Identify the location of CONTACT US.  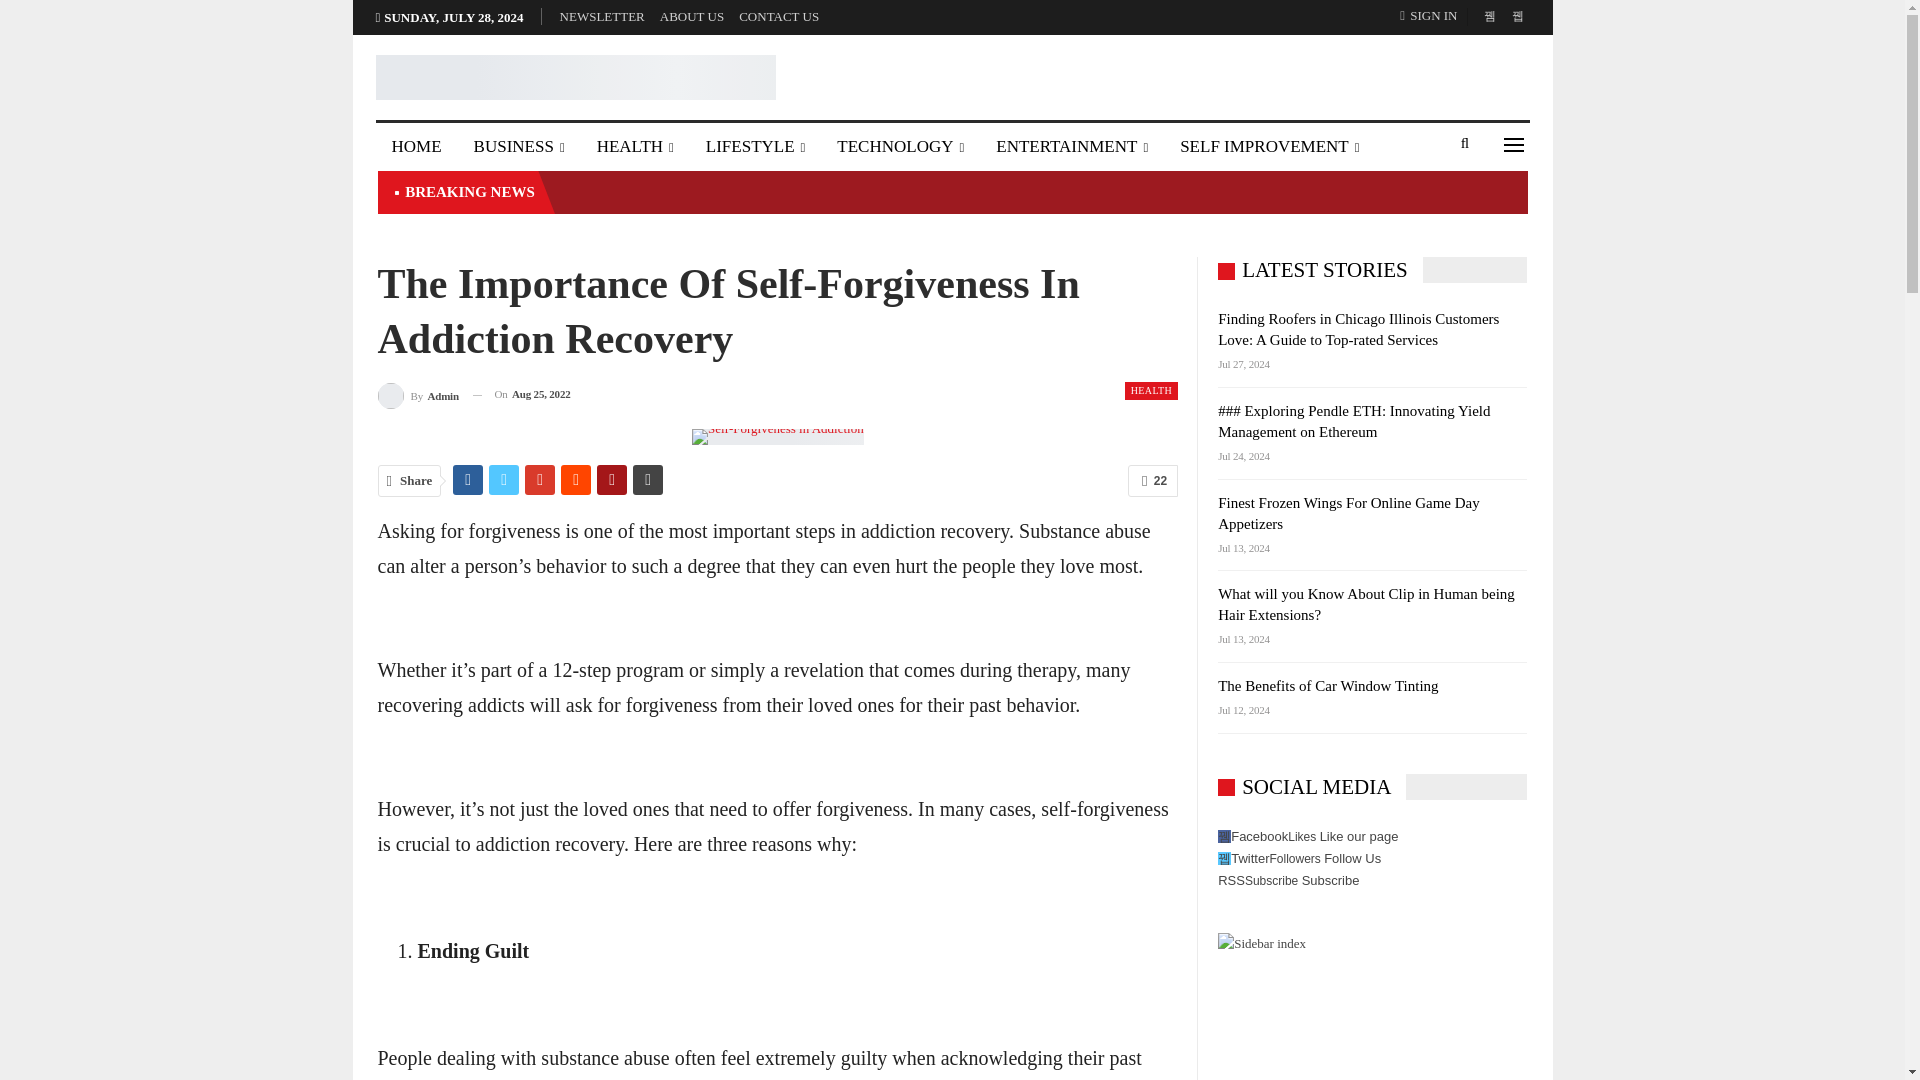
(779, 16).